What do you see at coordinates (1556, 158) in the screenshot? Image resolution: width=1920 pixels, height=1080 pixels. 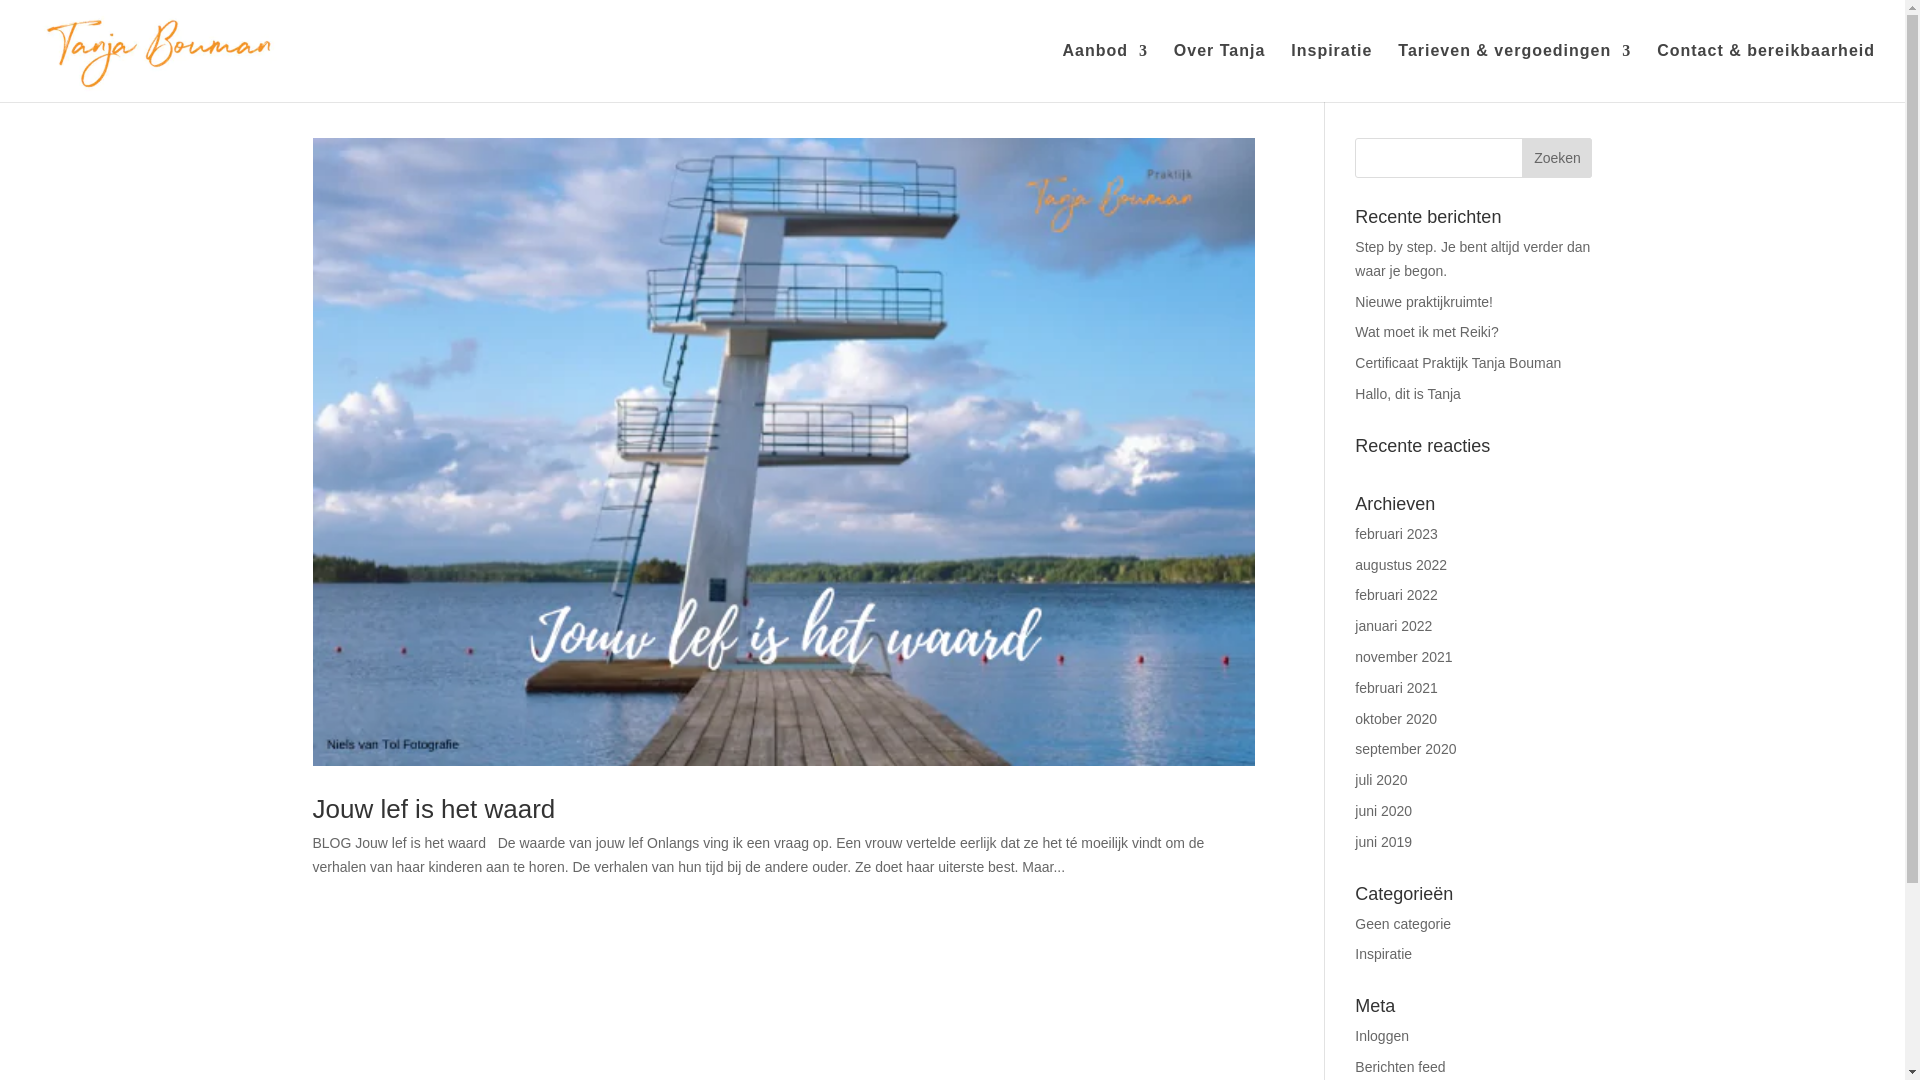 I see `Zoeken` at bounding box center [1556, 158].